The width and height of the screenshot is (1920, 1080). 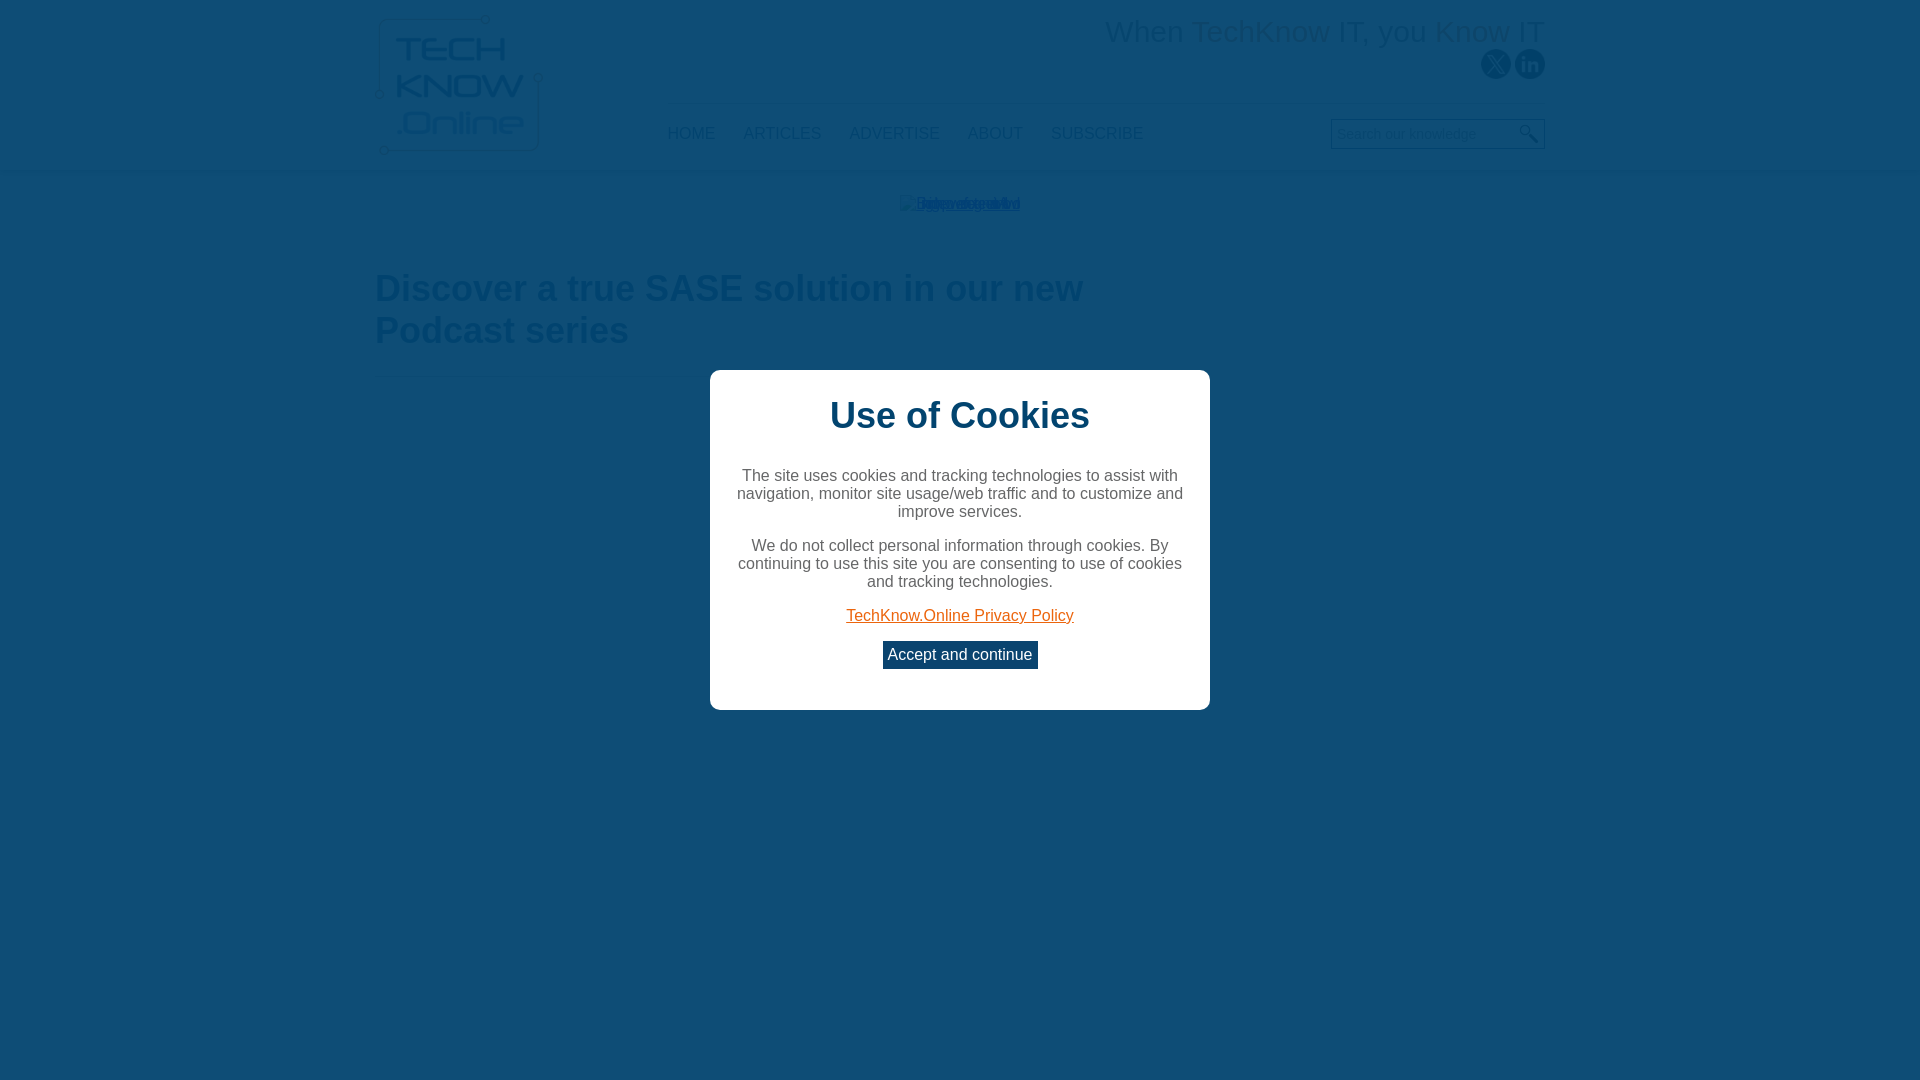 I want to click on SUBSCRIBE, so click(x=1096, y=134).